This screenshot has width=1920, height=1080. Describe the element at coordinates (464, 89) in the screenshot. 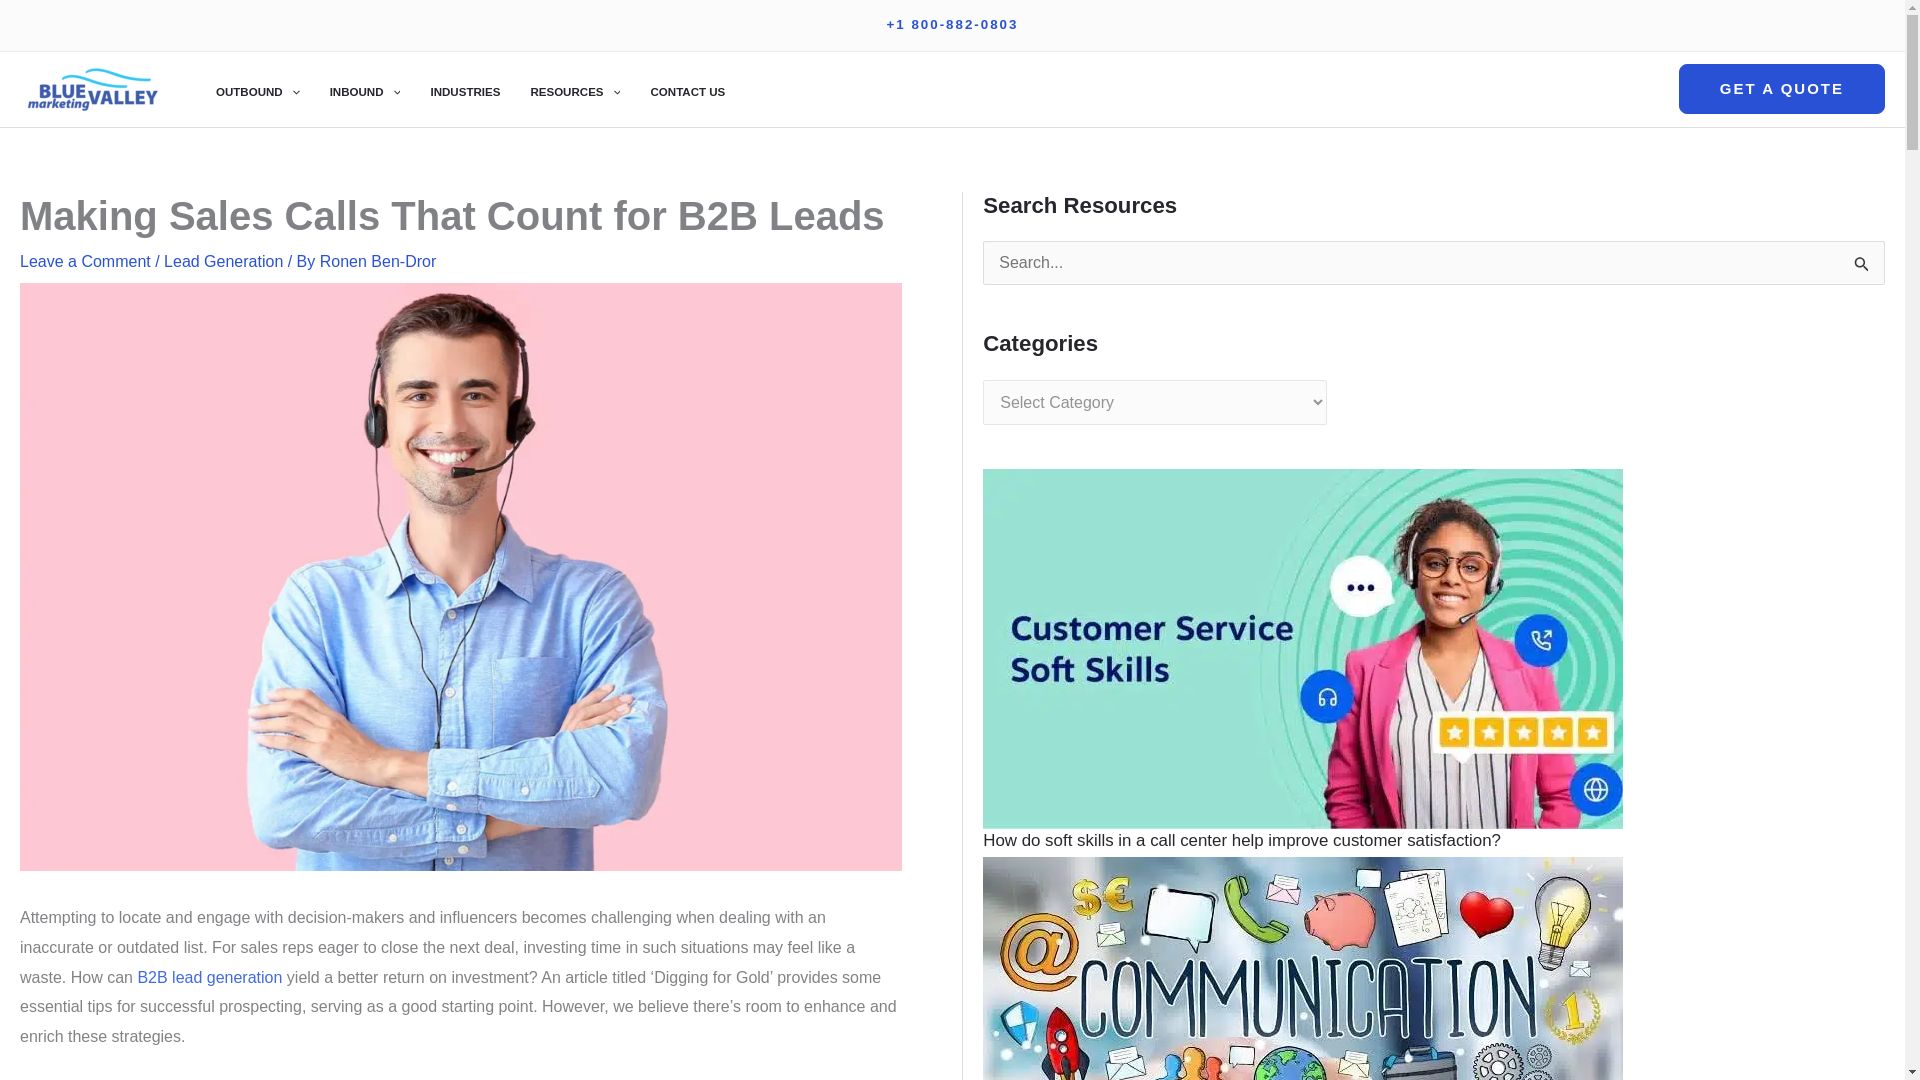

I see `INDUSTRIES` at that location.